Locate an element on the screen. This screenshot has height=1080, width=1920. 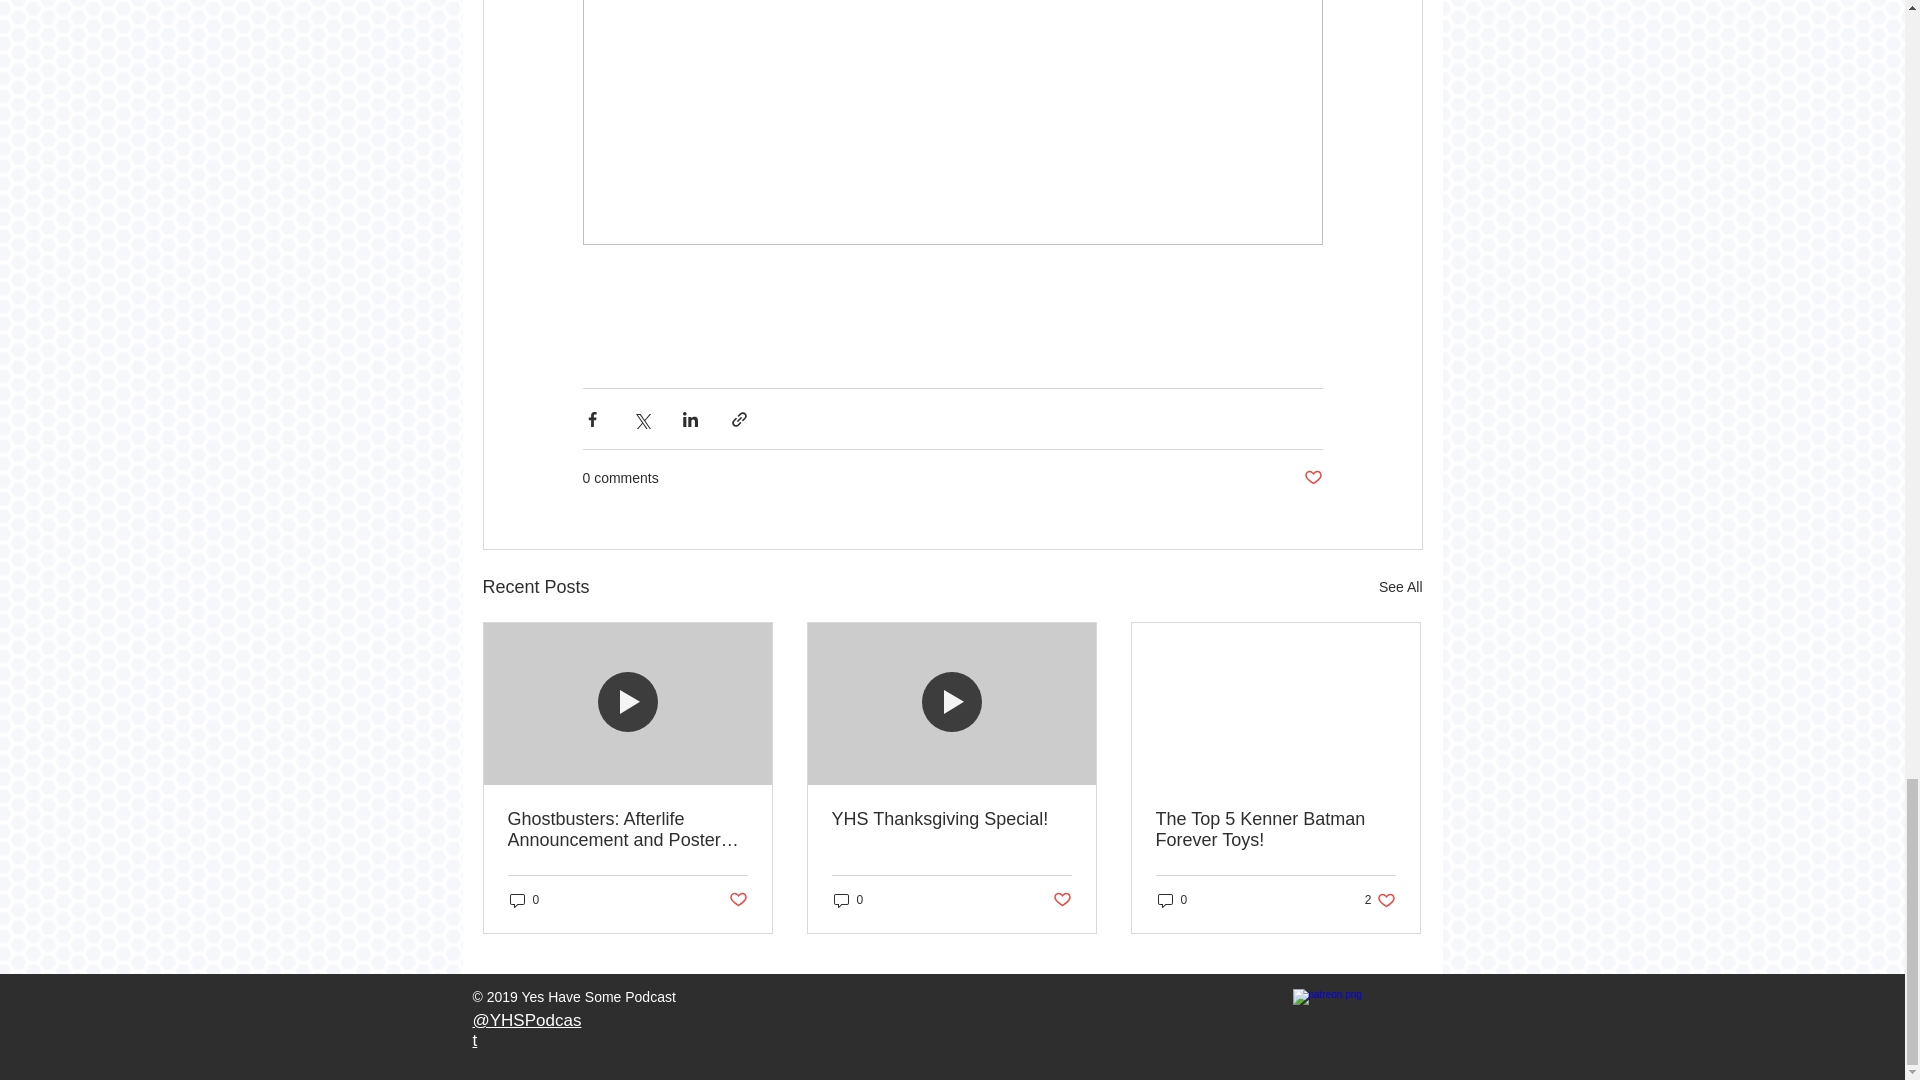
0 is located at coordinates (1380, 899).